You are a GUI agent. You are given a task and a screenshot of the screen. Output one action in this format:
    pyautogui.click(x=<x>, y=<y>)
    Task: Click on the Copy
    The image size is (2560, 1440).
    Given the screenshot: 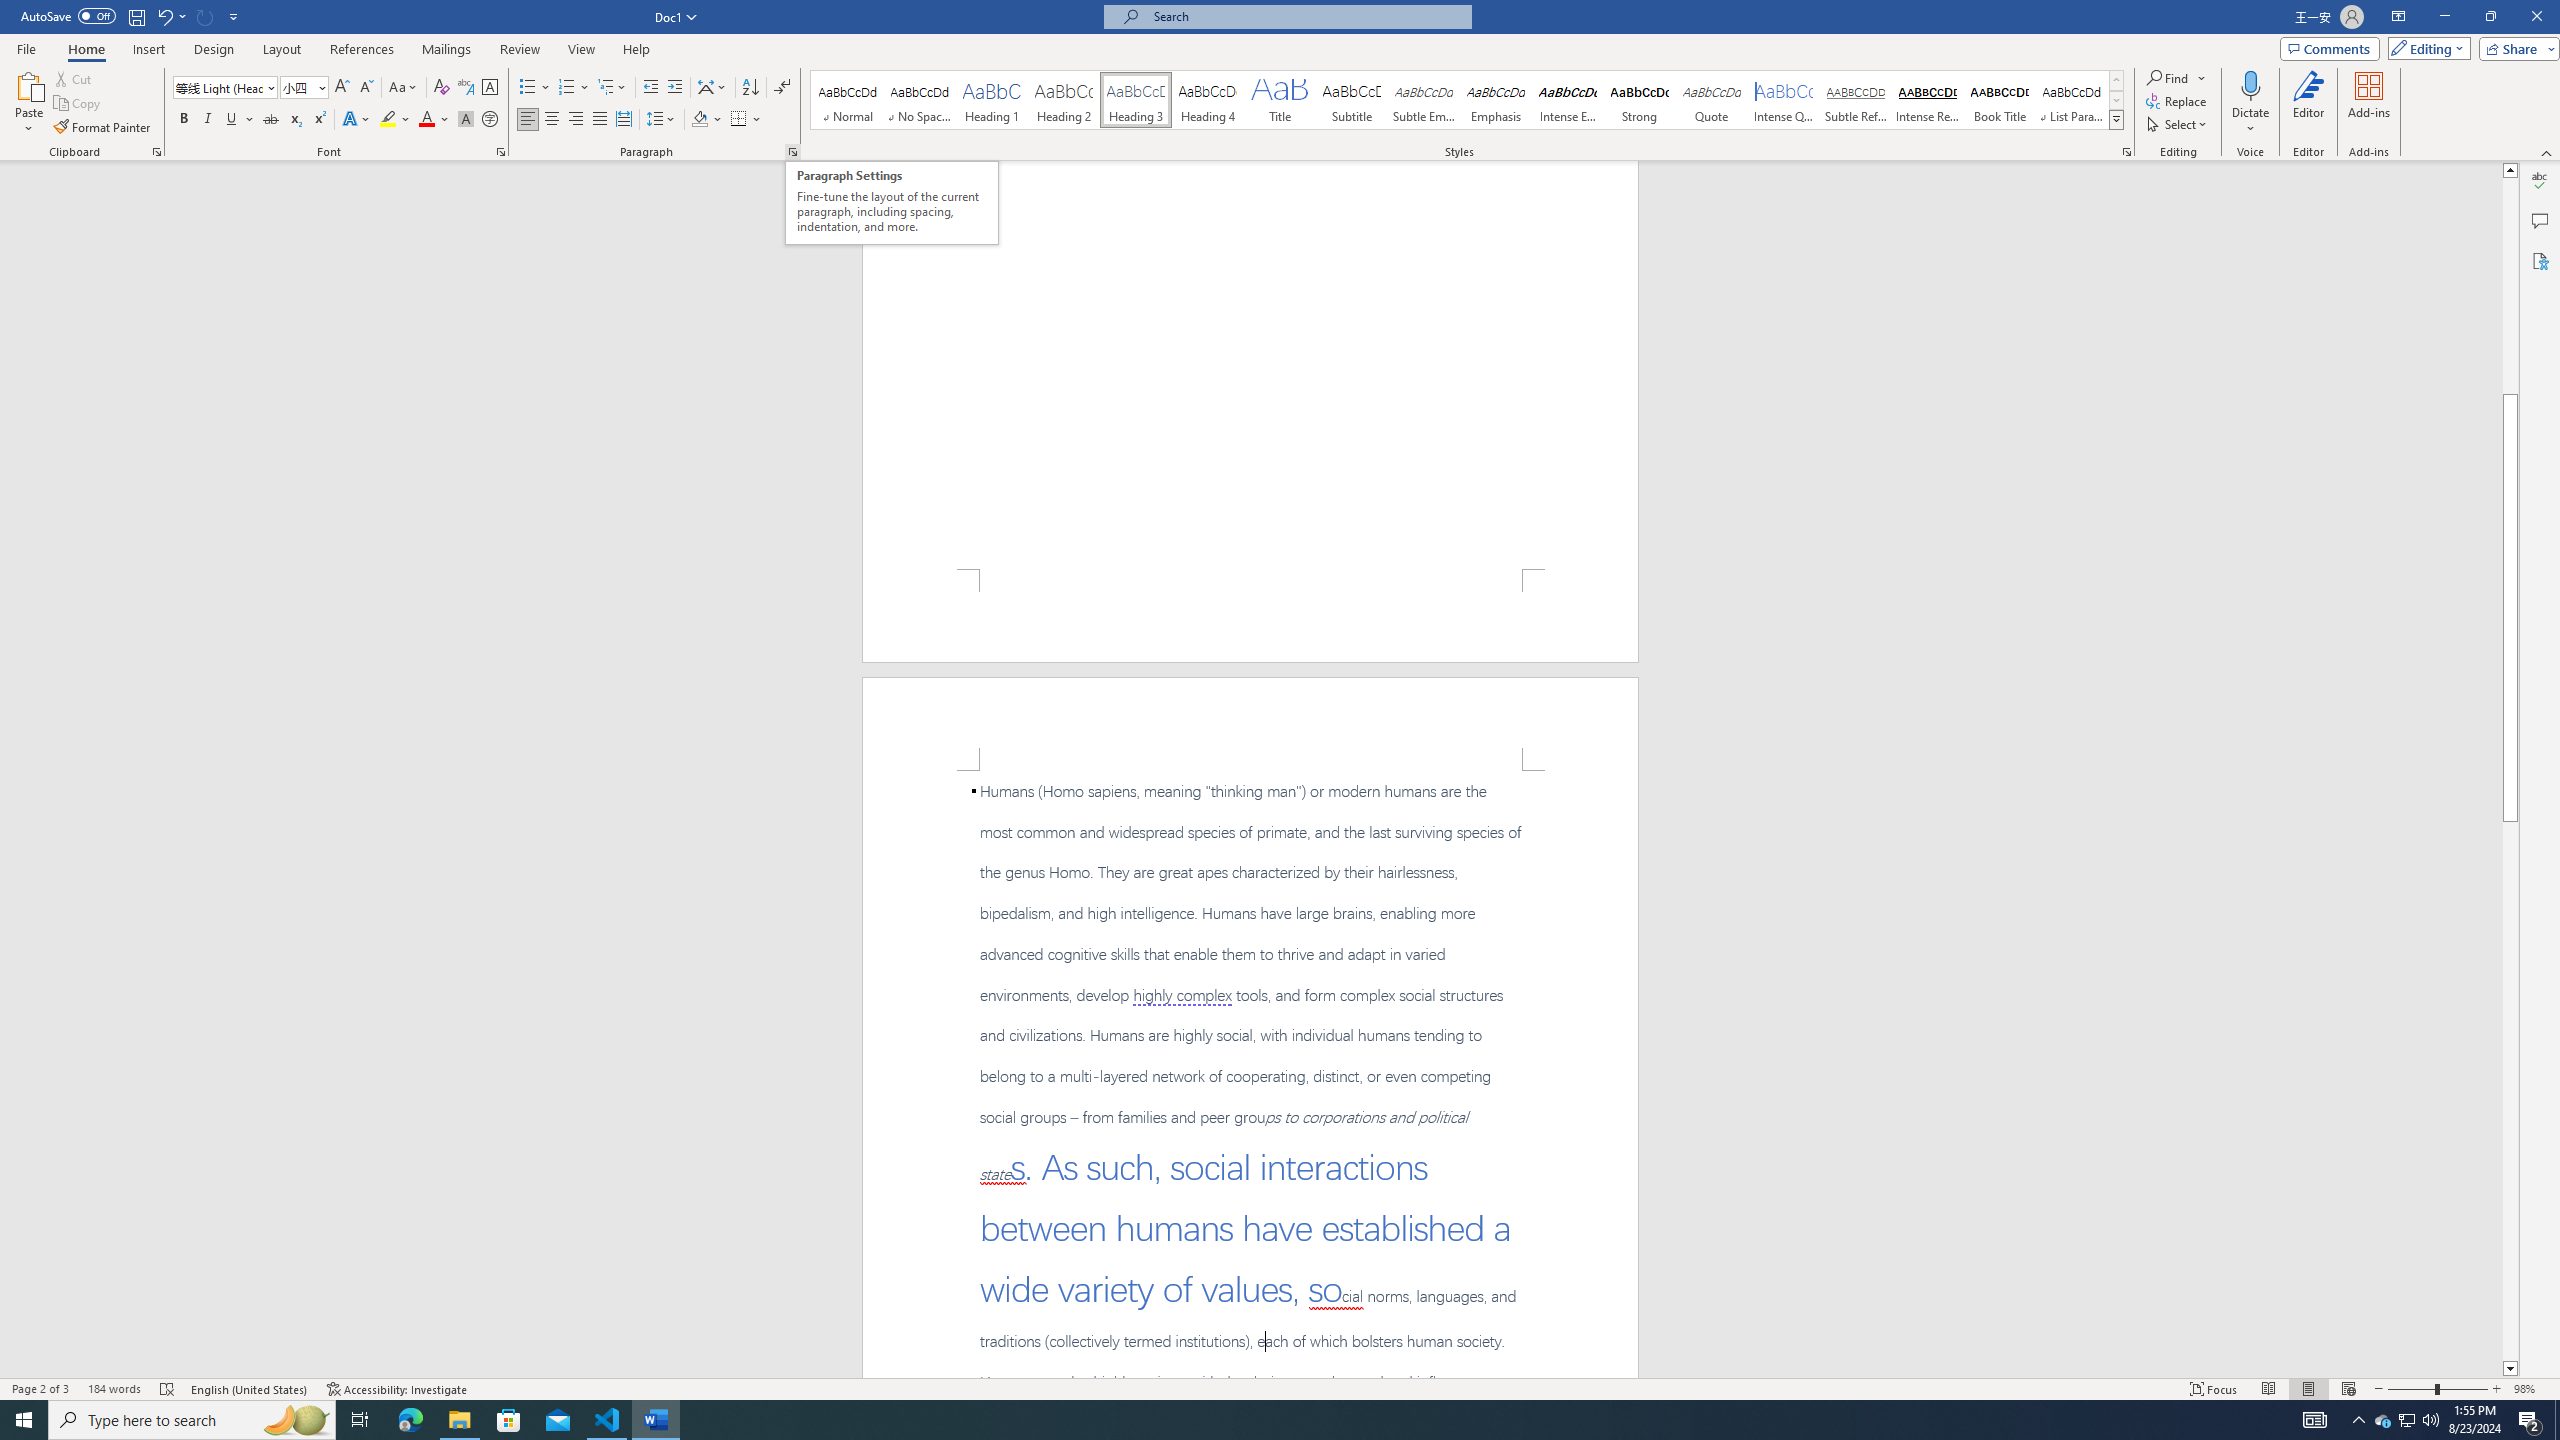 What is the action you would take?
    pyautogui.click(x=79, y=104)
    